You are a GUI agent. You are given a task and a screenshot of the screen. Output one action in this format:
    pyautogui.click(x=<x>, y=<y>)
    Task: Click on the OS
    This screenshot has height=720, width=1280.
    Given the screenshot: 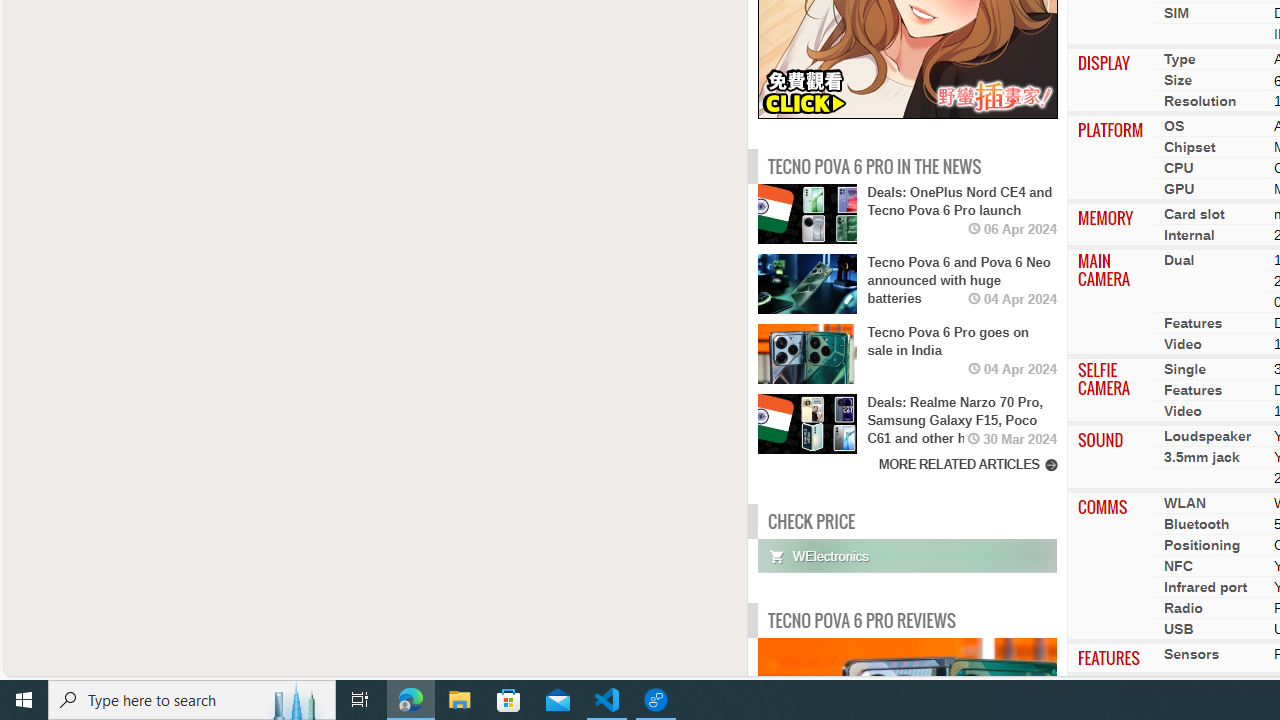 What is the action you would take?
    pyautogui.click(x=1174, y=126)
    